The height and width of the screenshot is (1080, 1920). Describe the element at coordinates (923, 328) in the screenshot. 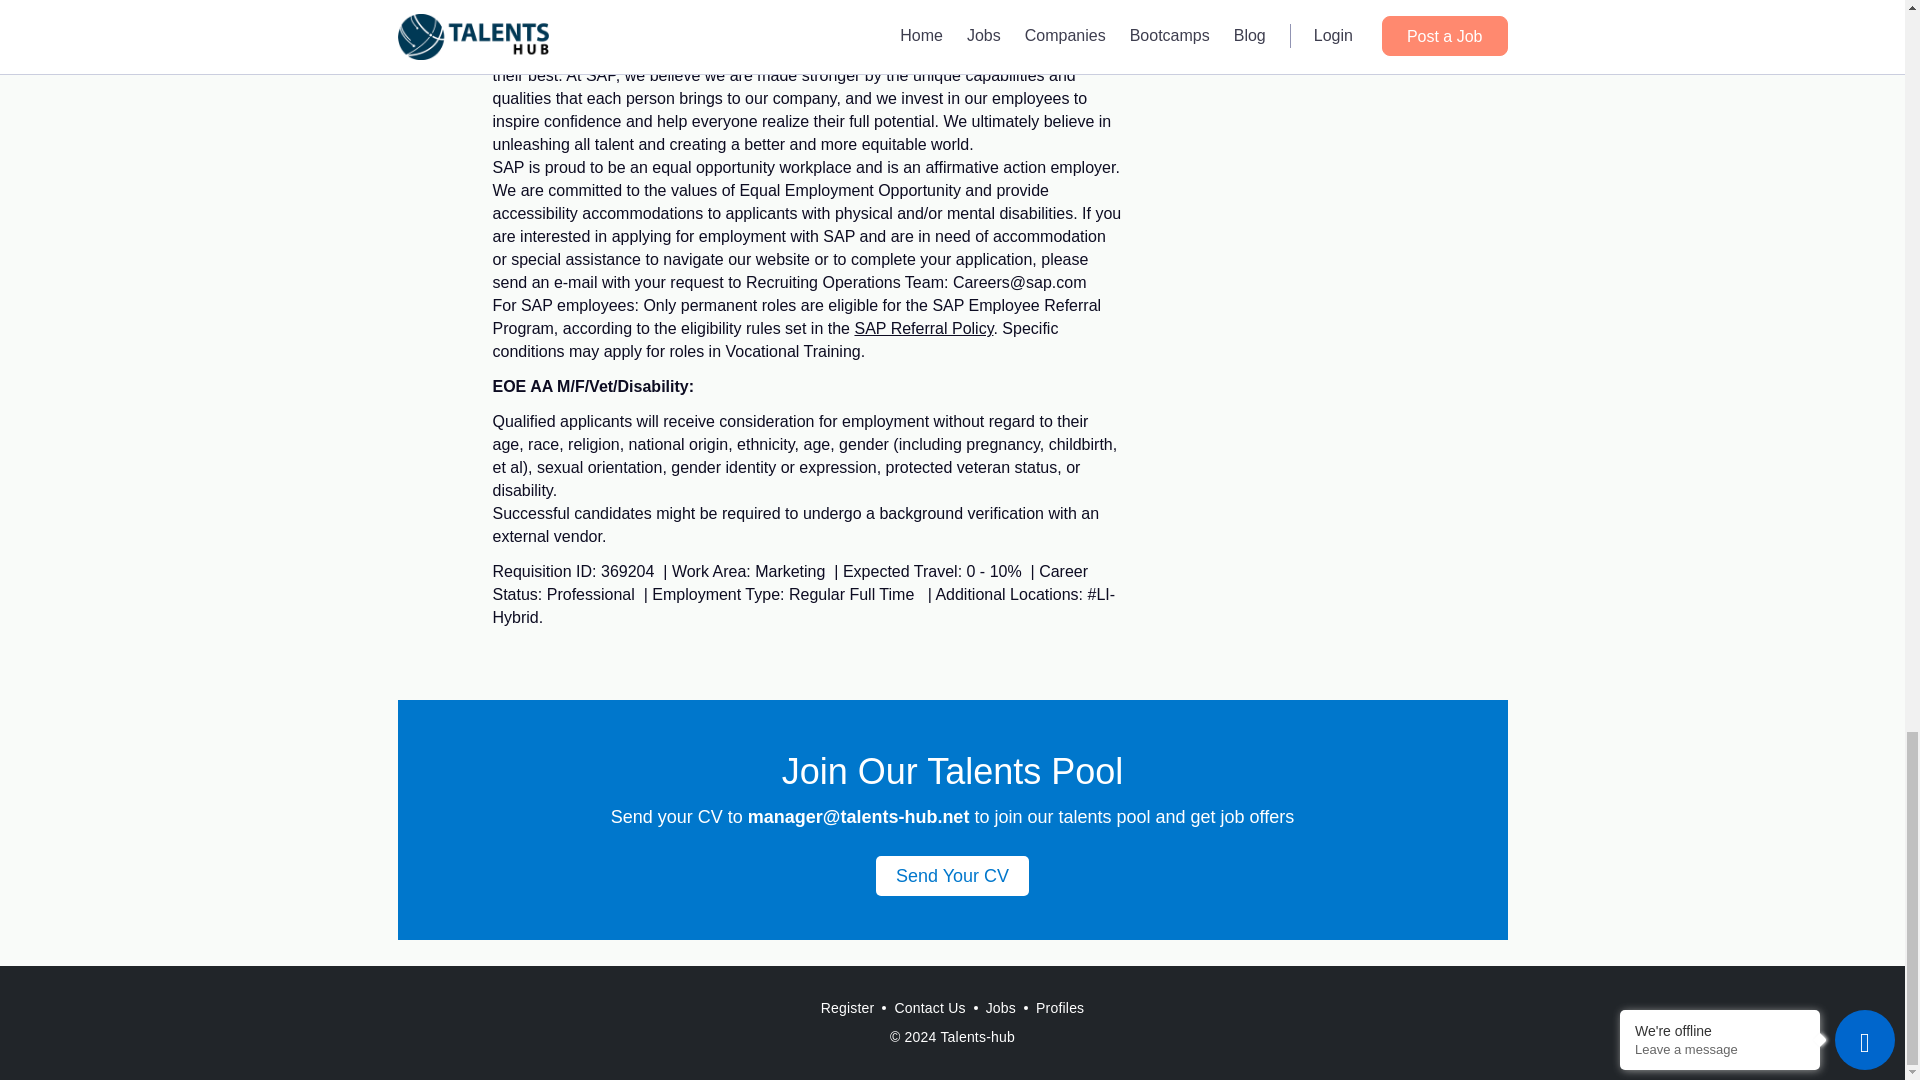

I see `SAP Referral Policy` at that location.